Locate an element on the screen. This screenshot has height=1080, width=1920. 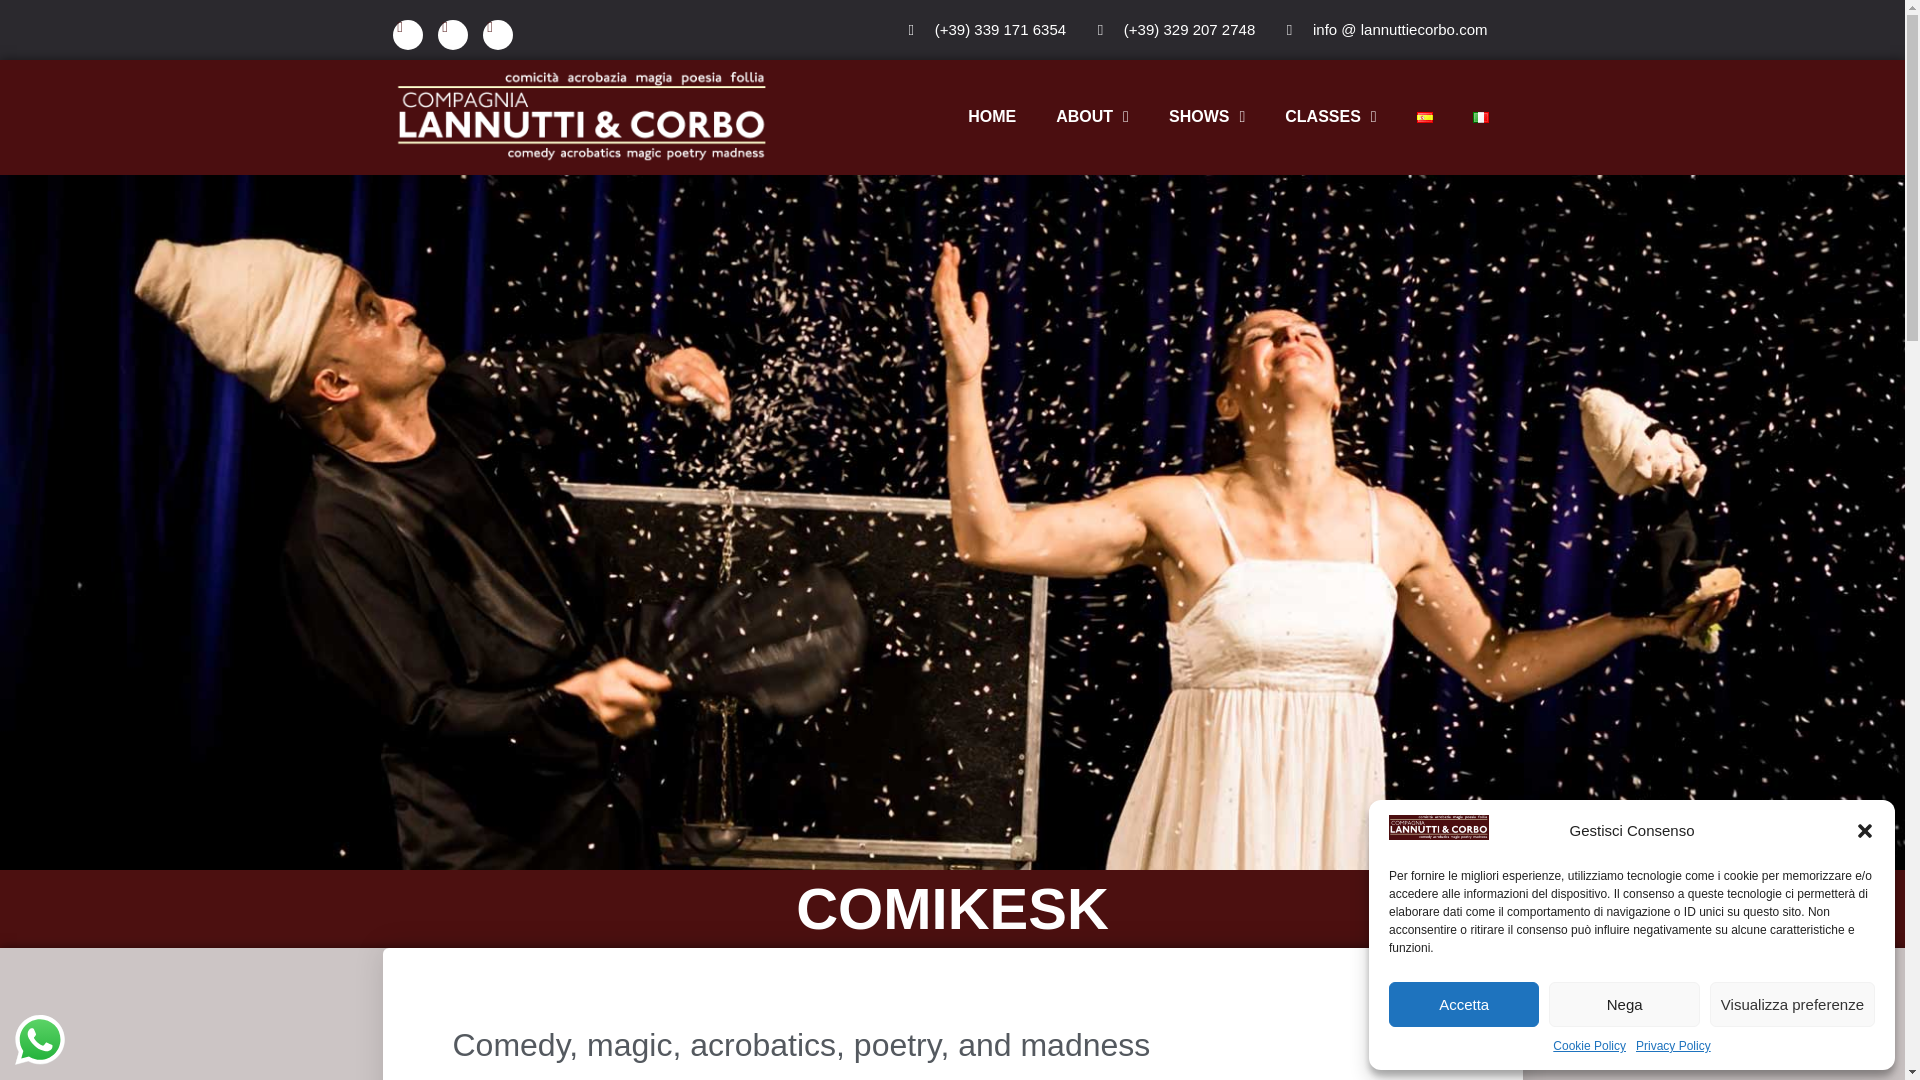
Cookie Policy is located at coordinates (1590, 1046).